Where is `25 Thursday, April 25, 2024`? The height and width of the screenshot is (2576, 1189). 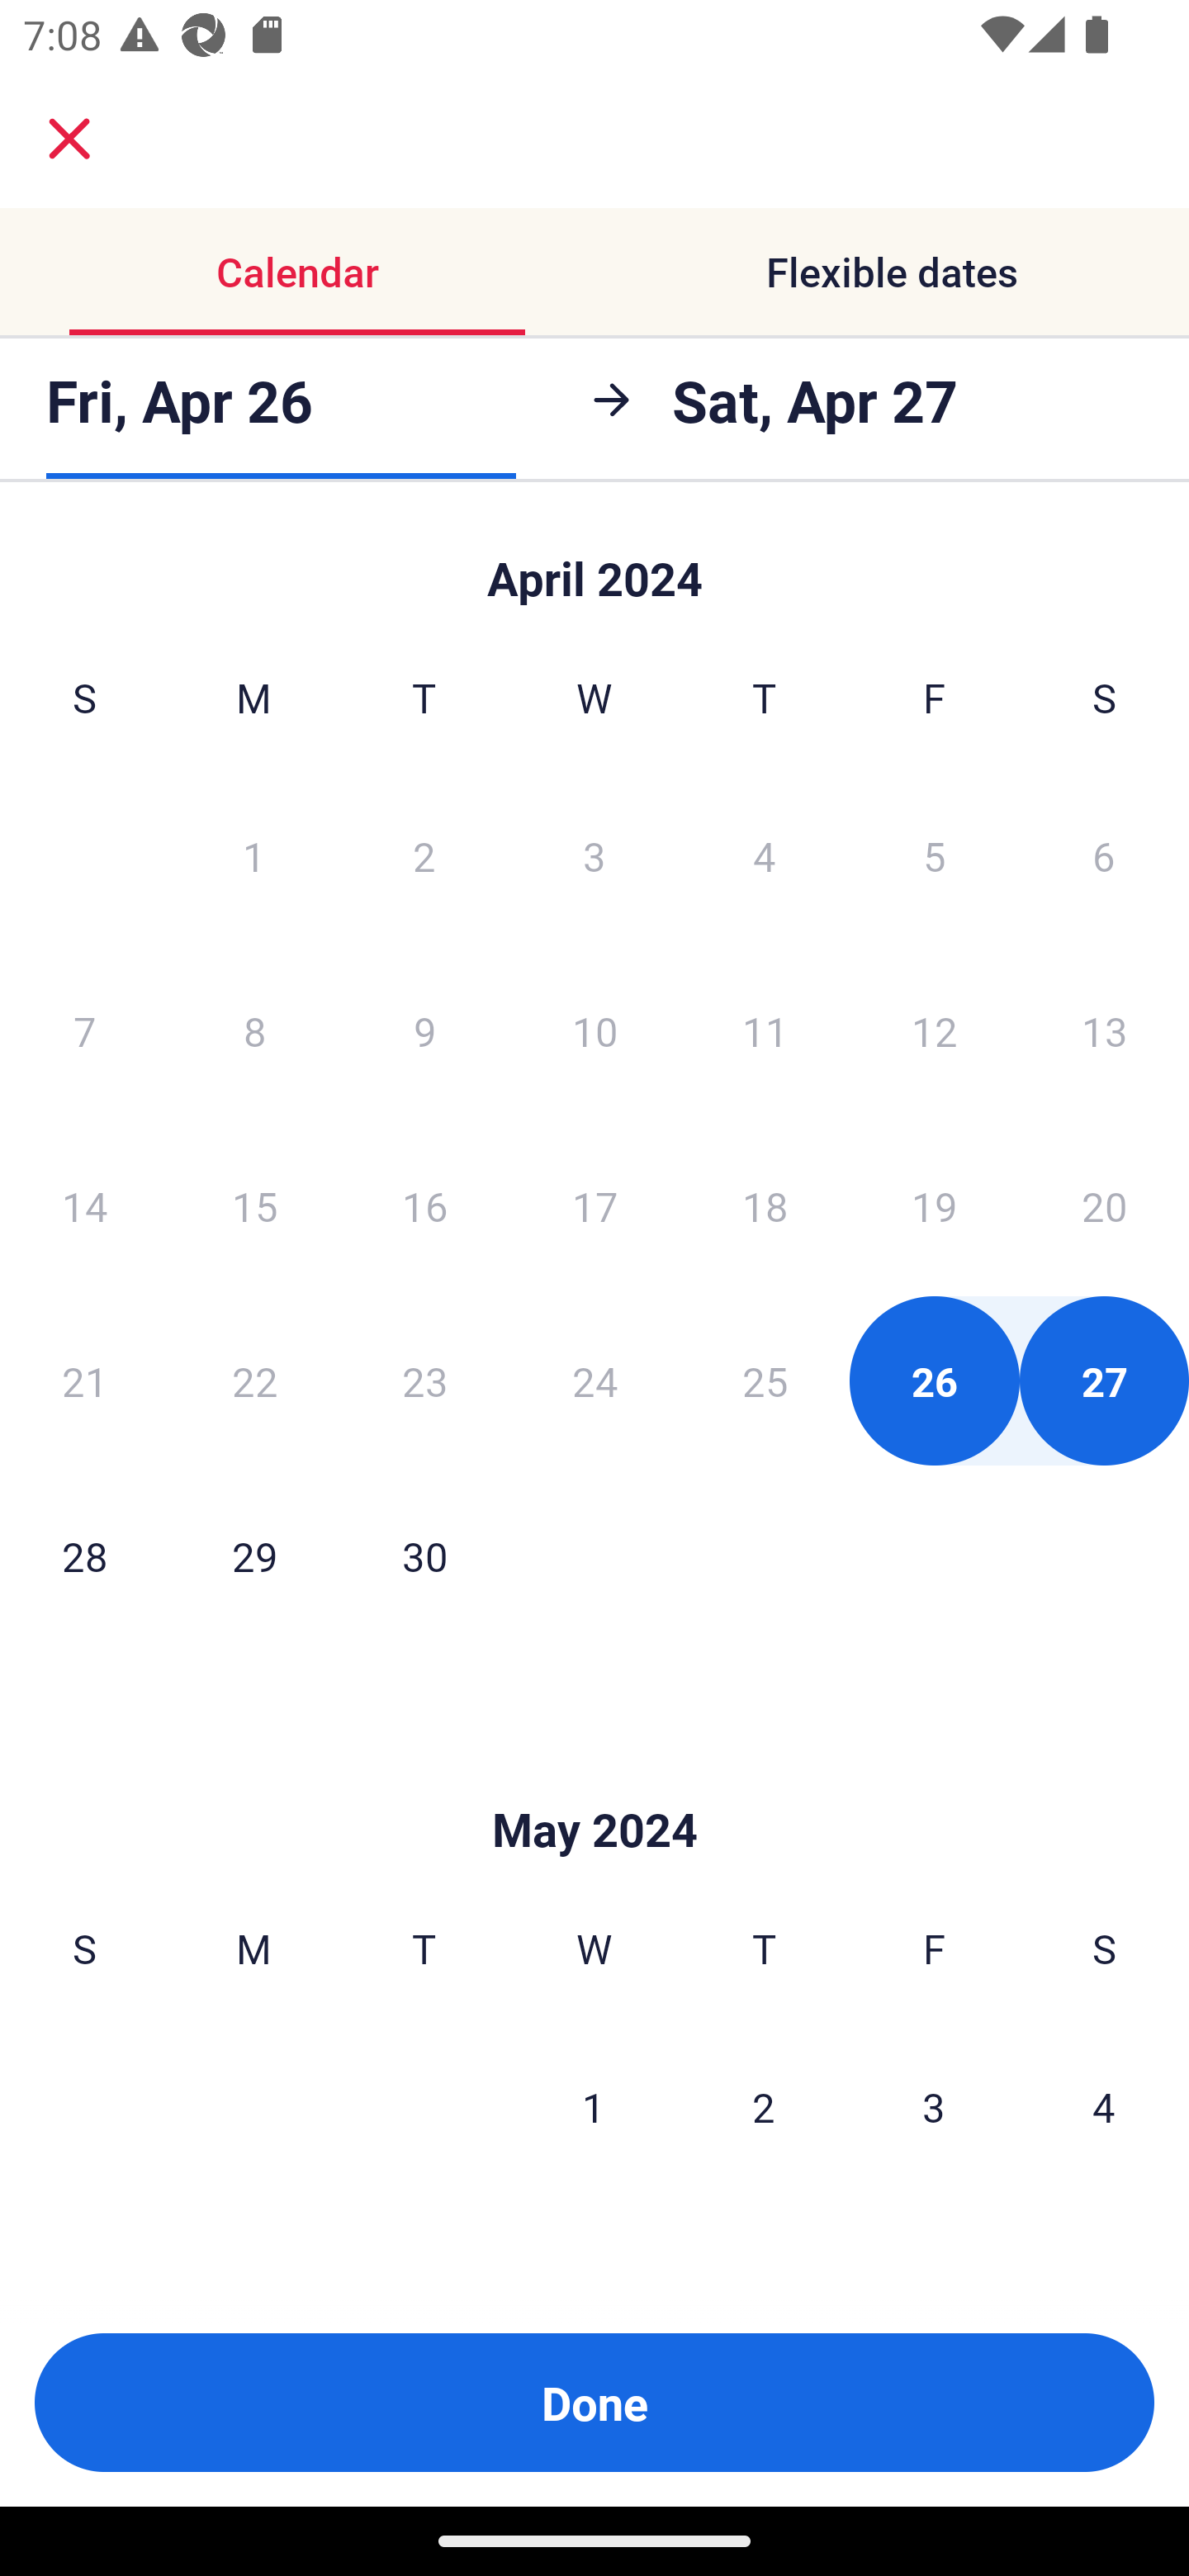 25 Thursday, April 25, 2024 is located at coordinates (765, 1380).